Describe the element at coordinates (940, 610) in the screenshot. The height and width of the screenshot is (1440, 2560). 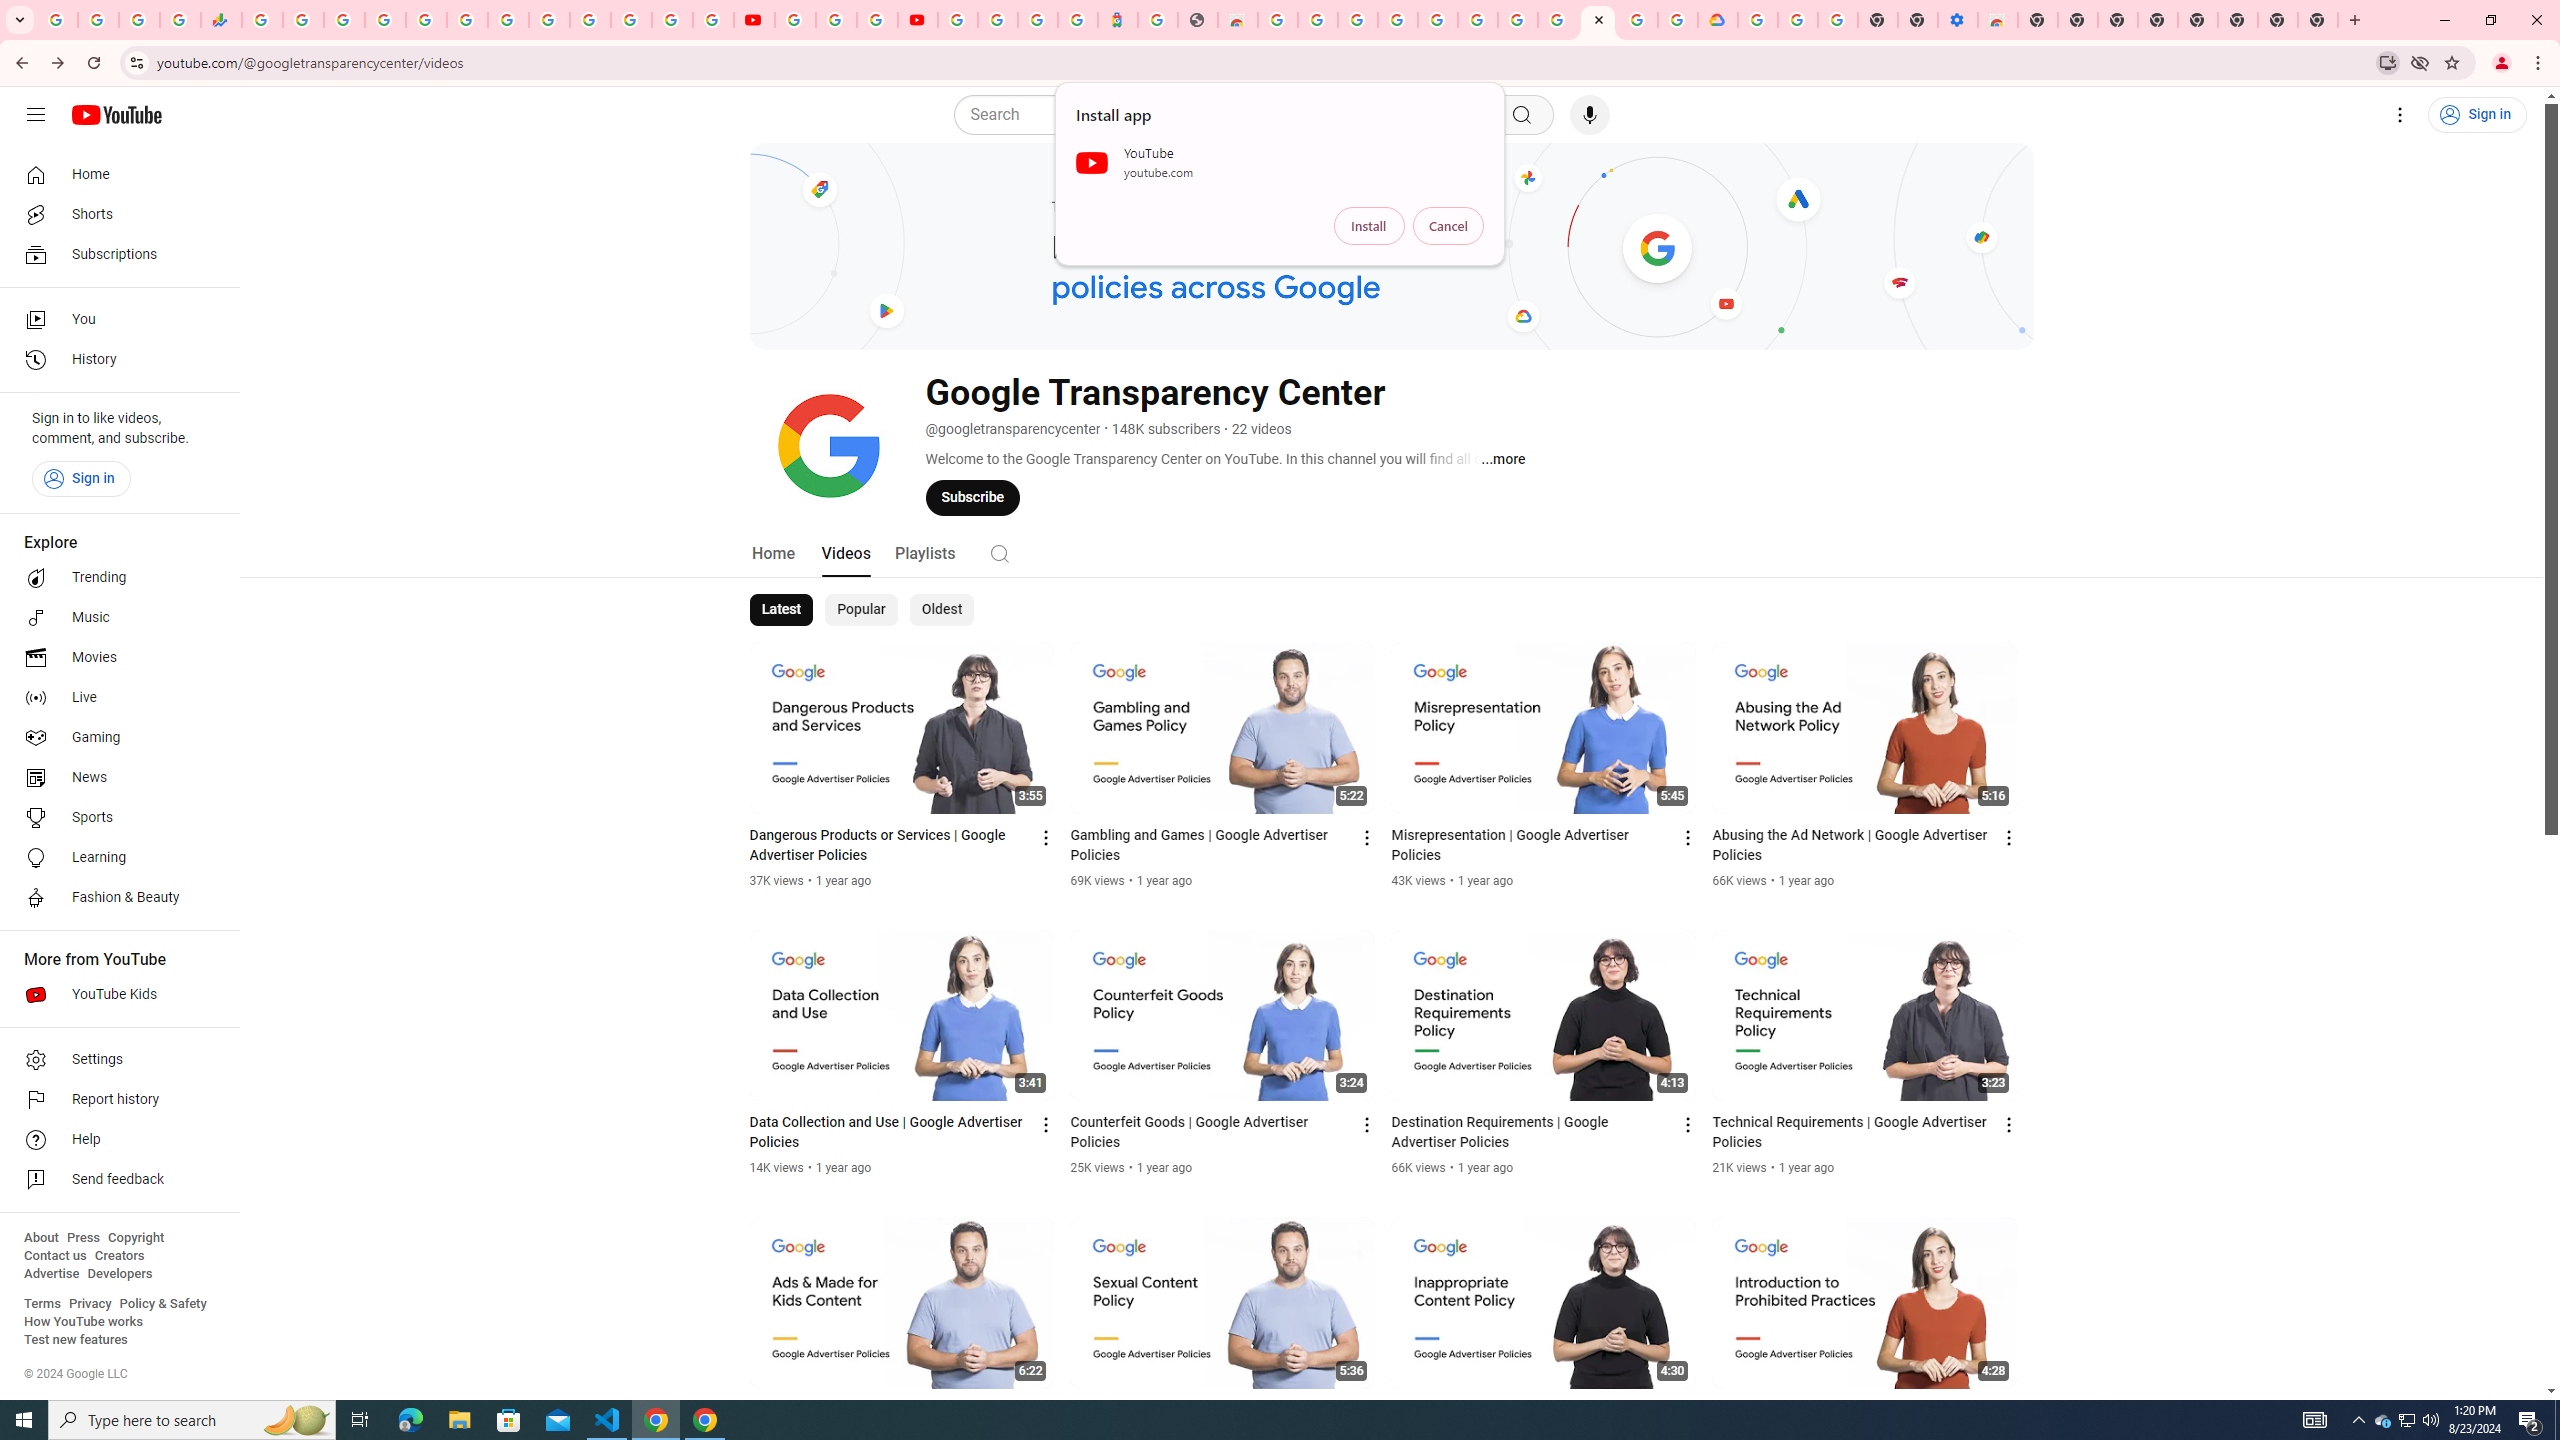
I see `Oldest` at that location.